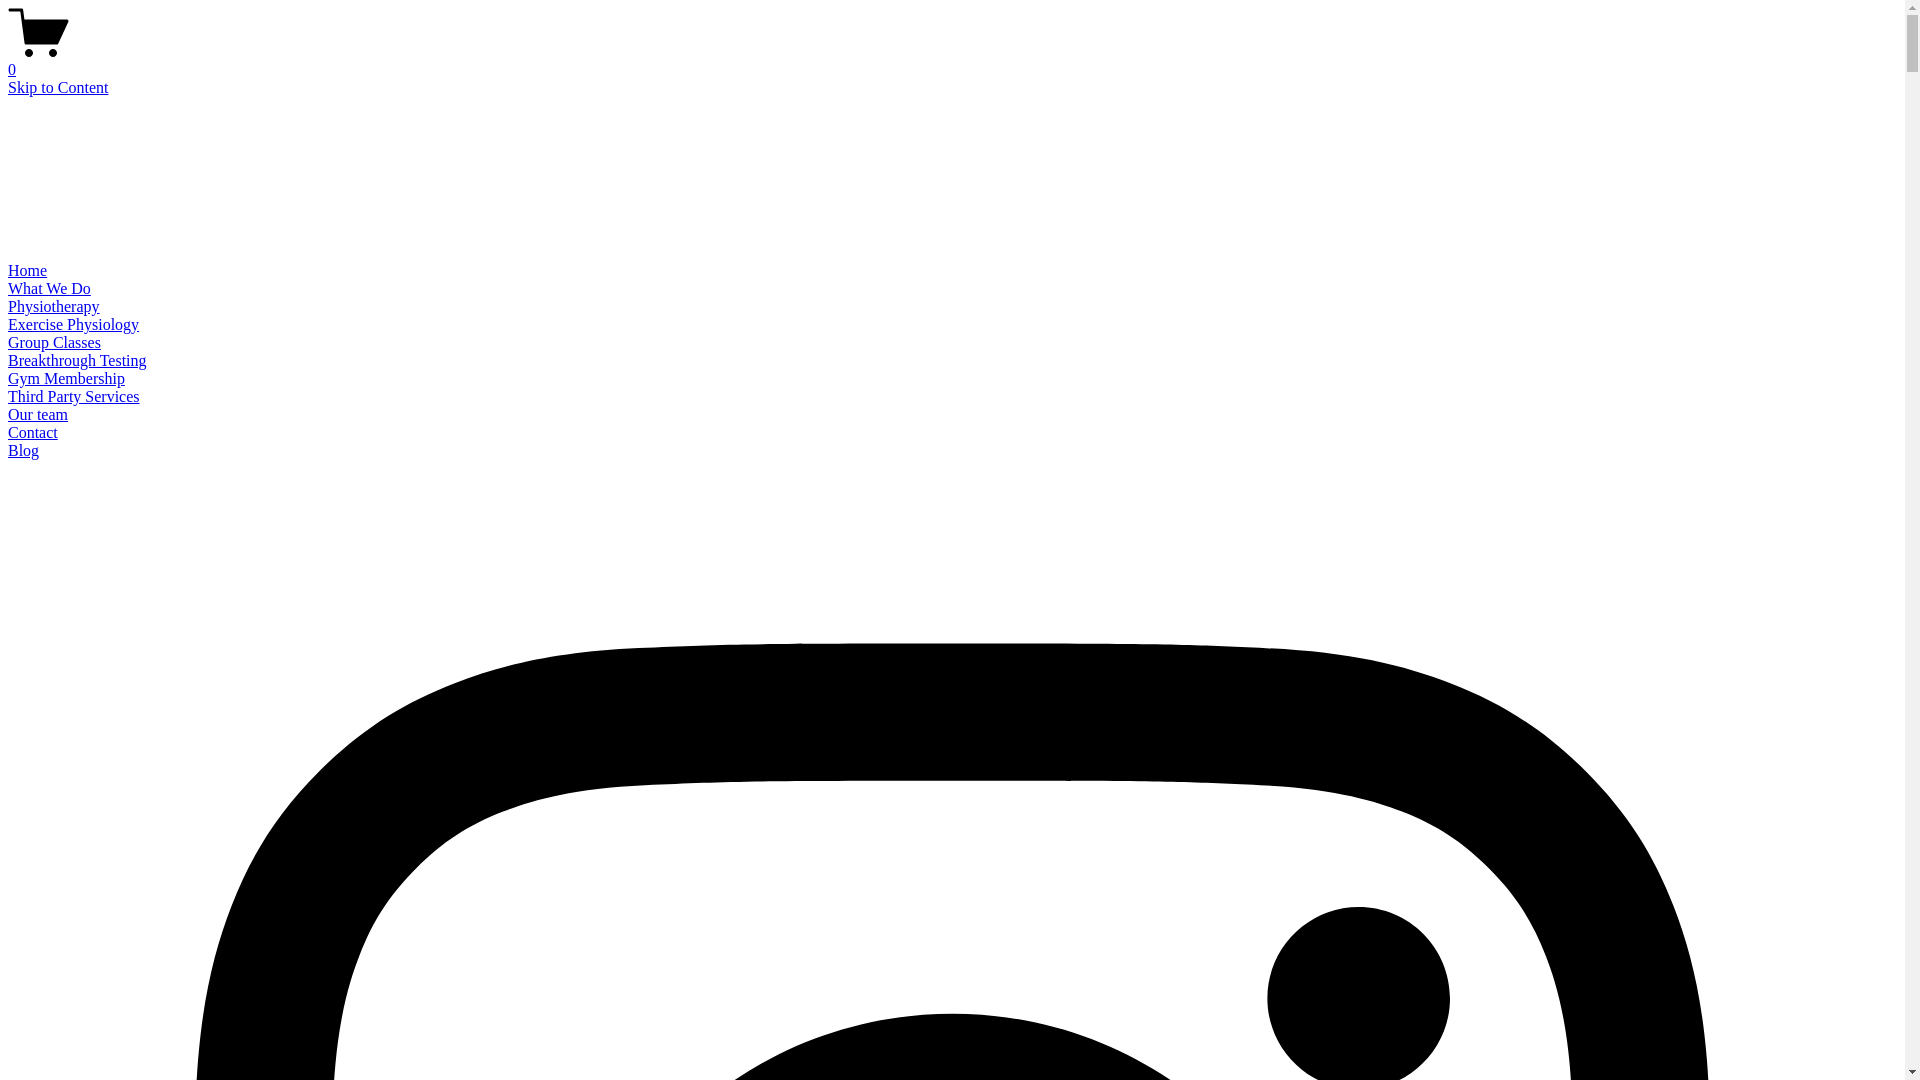 Image resolution: width=1920 pixels, height=1080 pixels. I want to click on Exercise Physiology, so click(74, 324).